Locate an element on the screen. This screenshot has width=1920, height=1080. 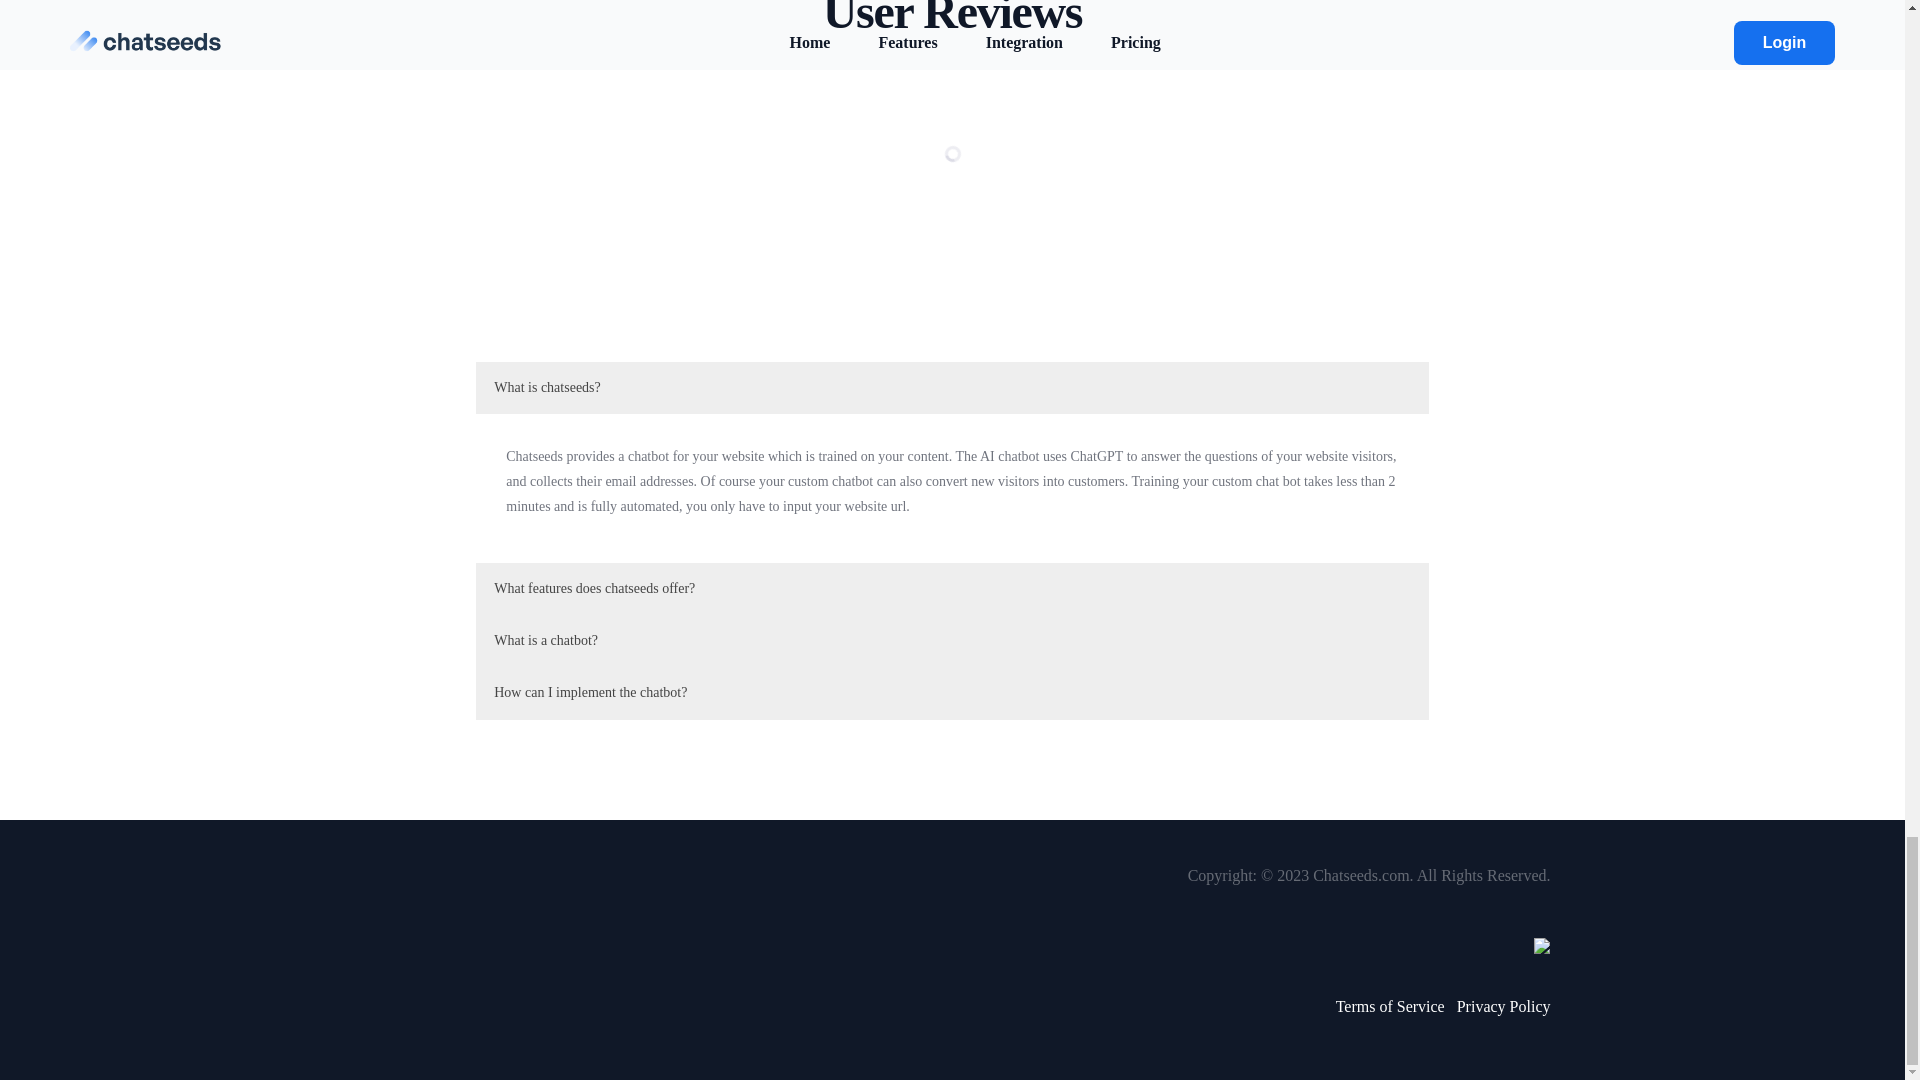
Privacy Policy is located at coordinates (1504, 1006).